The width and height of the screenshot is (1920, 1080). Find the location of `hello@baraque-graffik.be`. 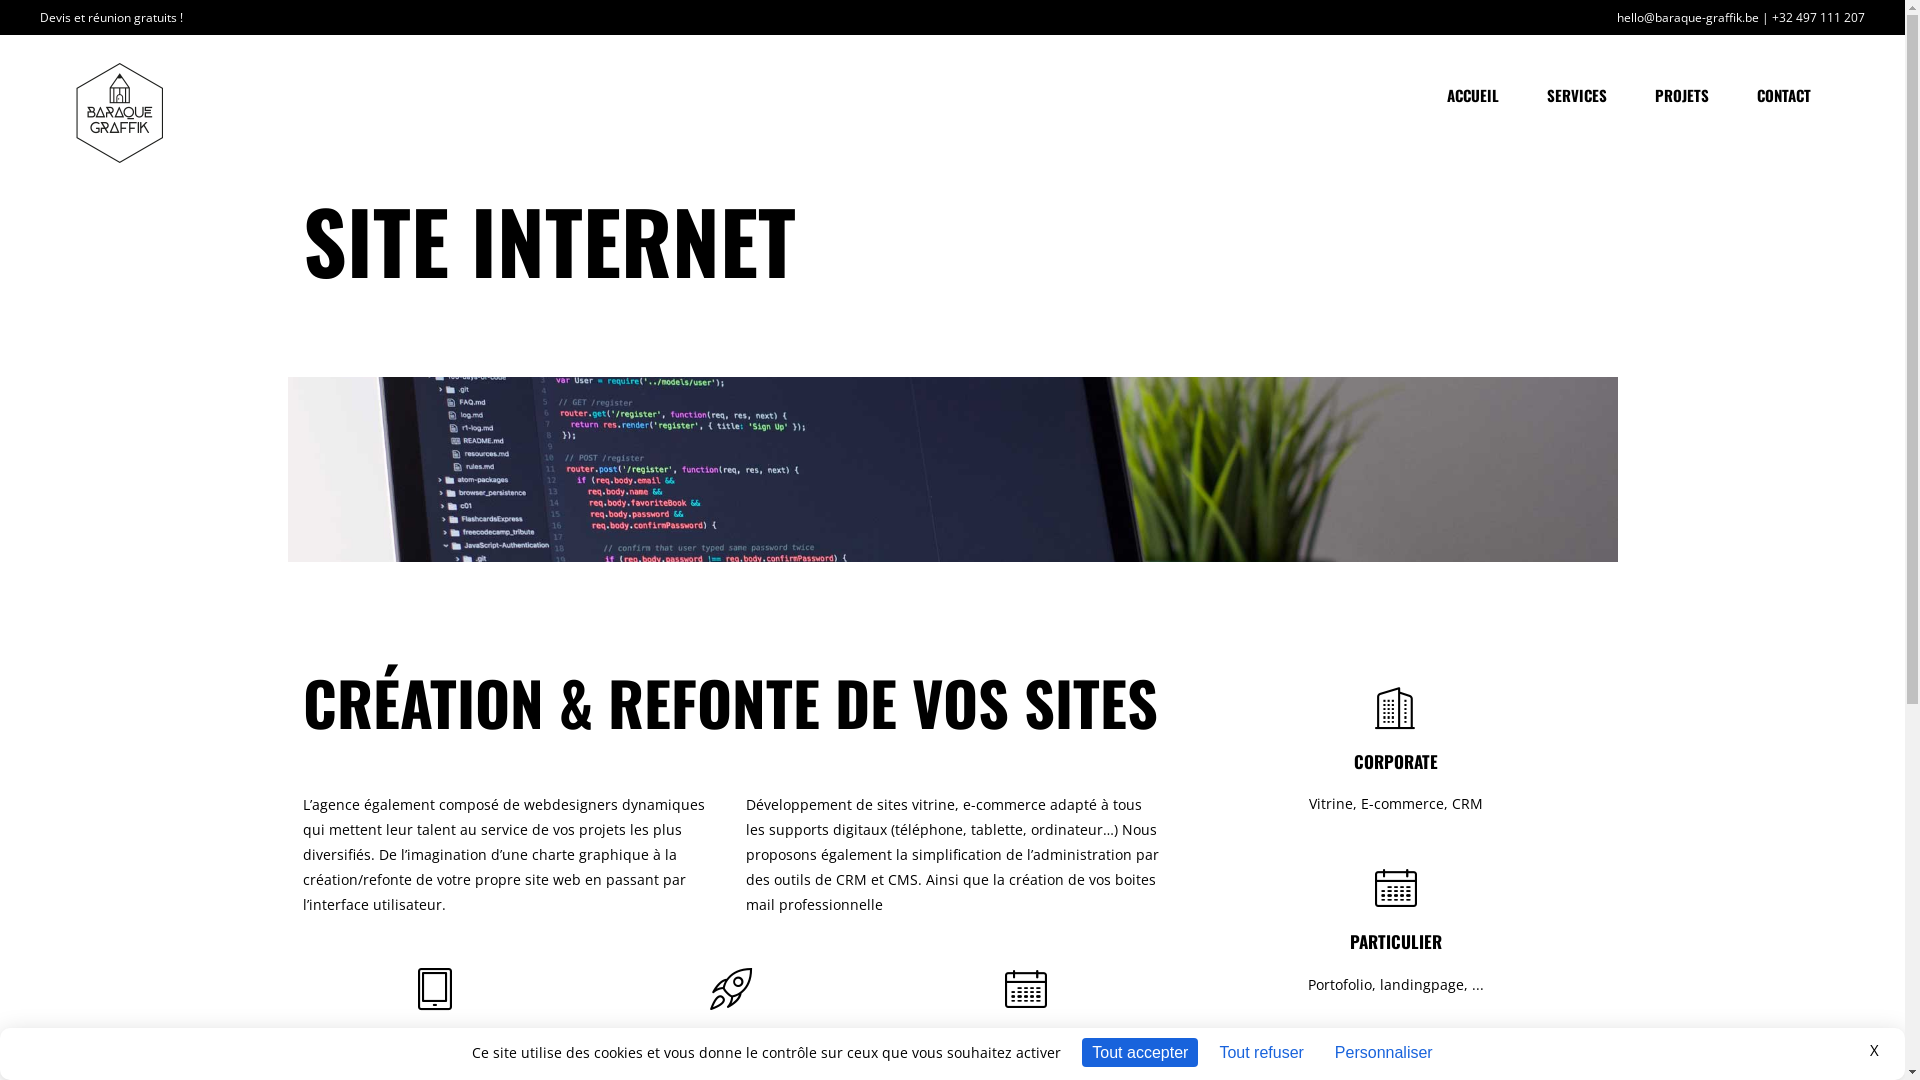

hello@baraque-graffik.be is located at coordinates (1688, 16).